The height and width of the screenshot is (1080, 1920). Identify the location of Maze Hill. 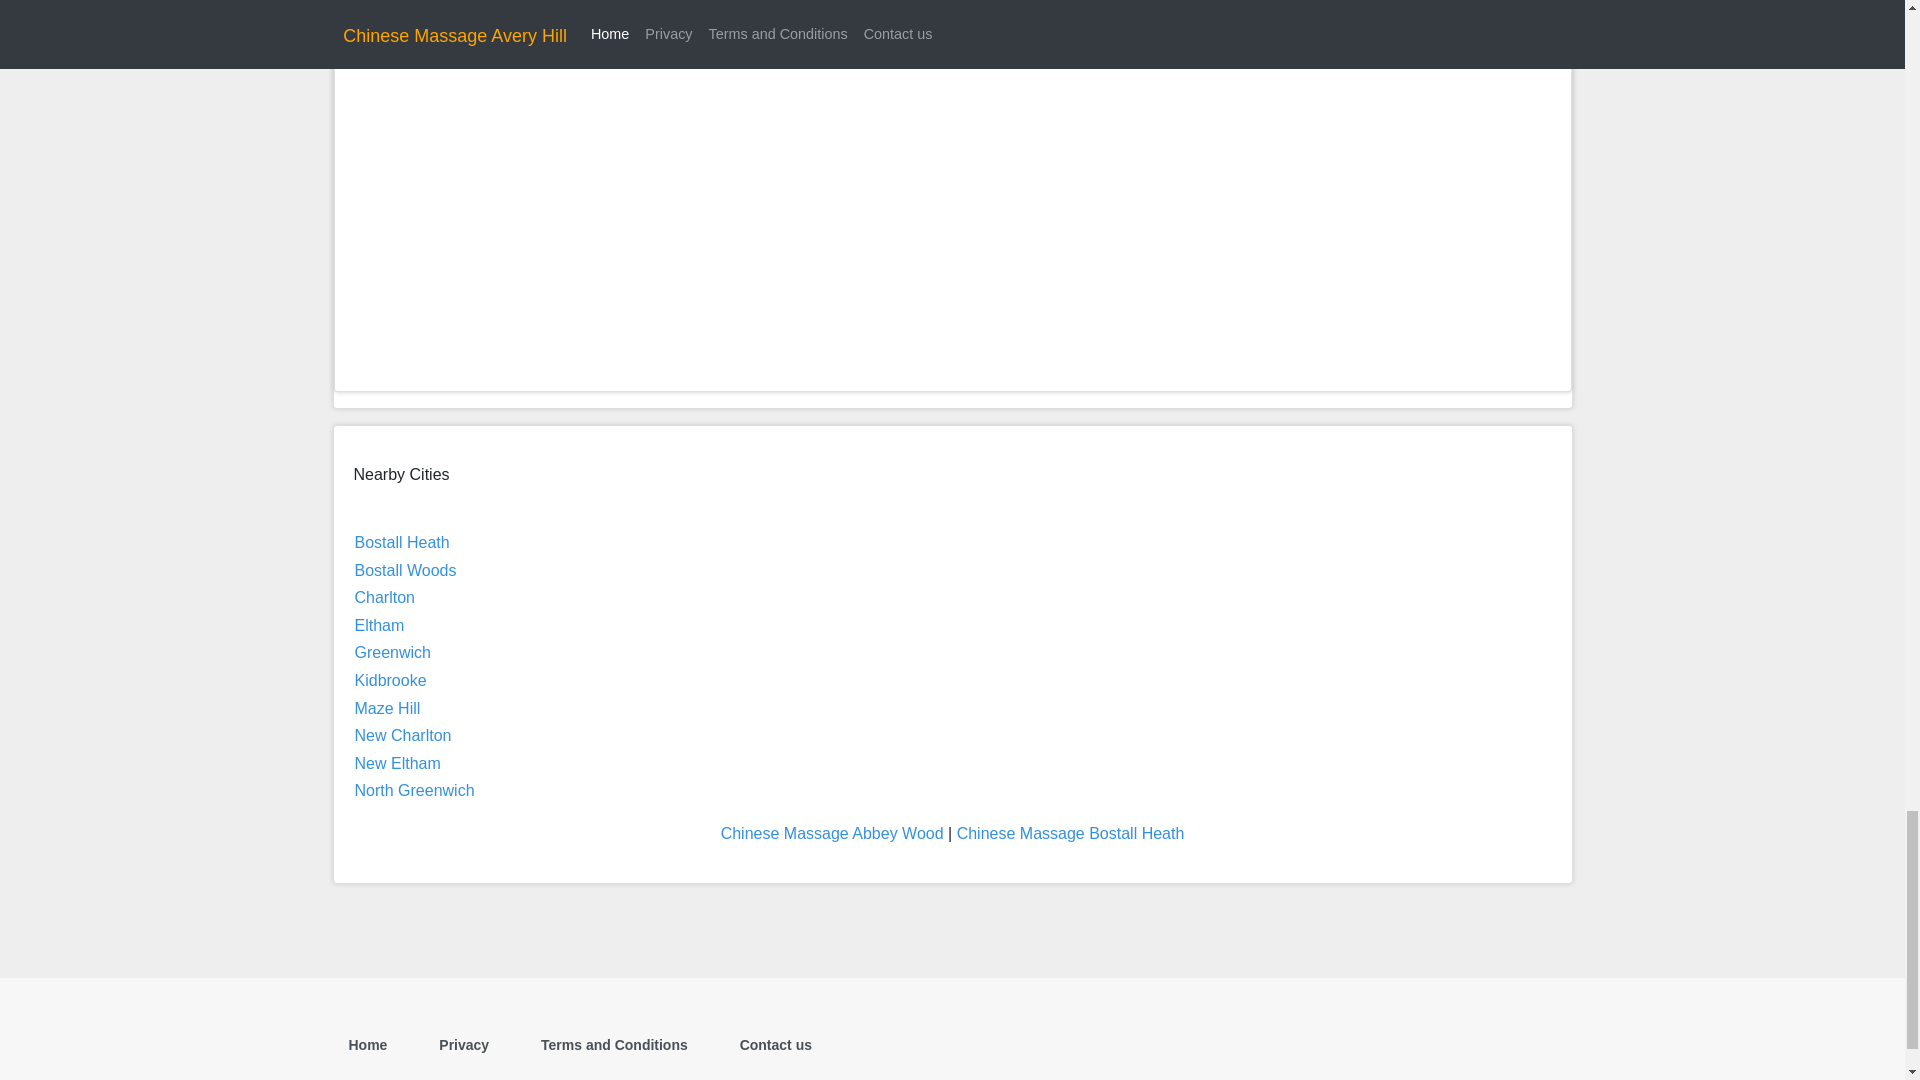
(386, 708).